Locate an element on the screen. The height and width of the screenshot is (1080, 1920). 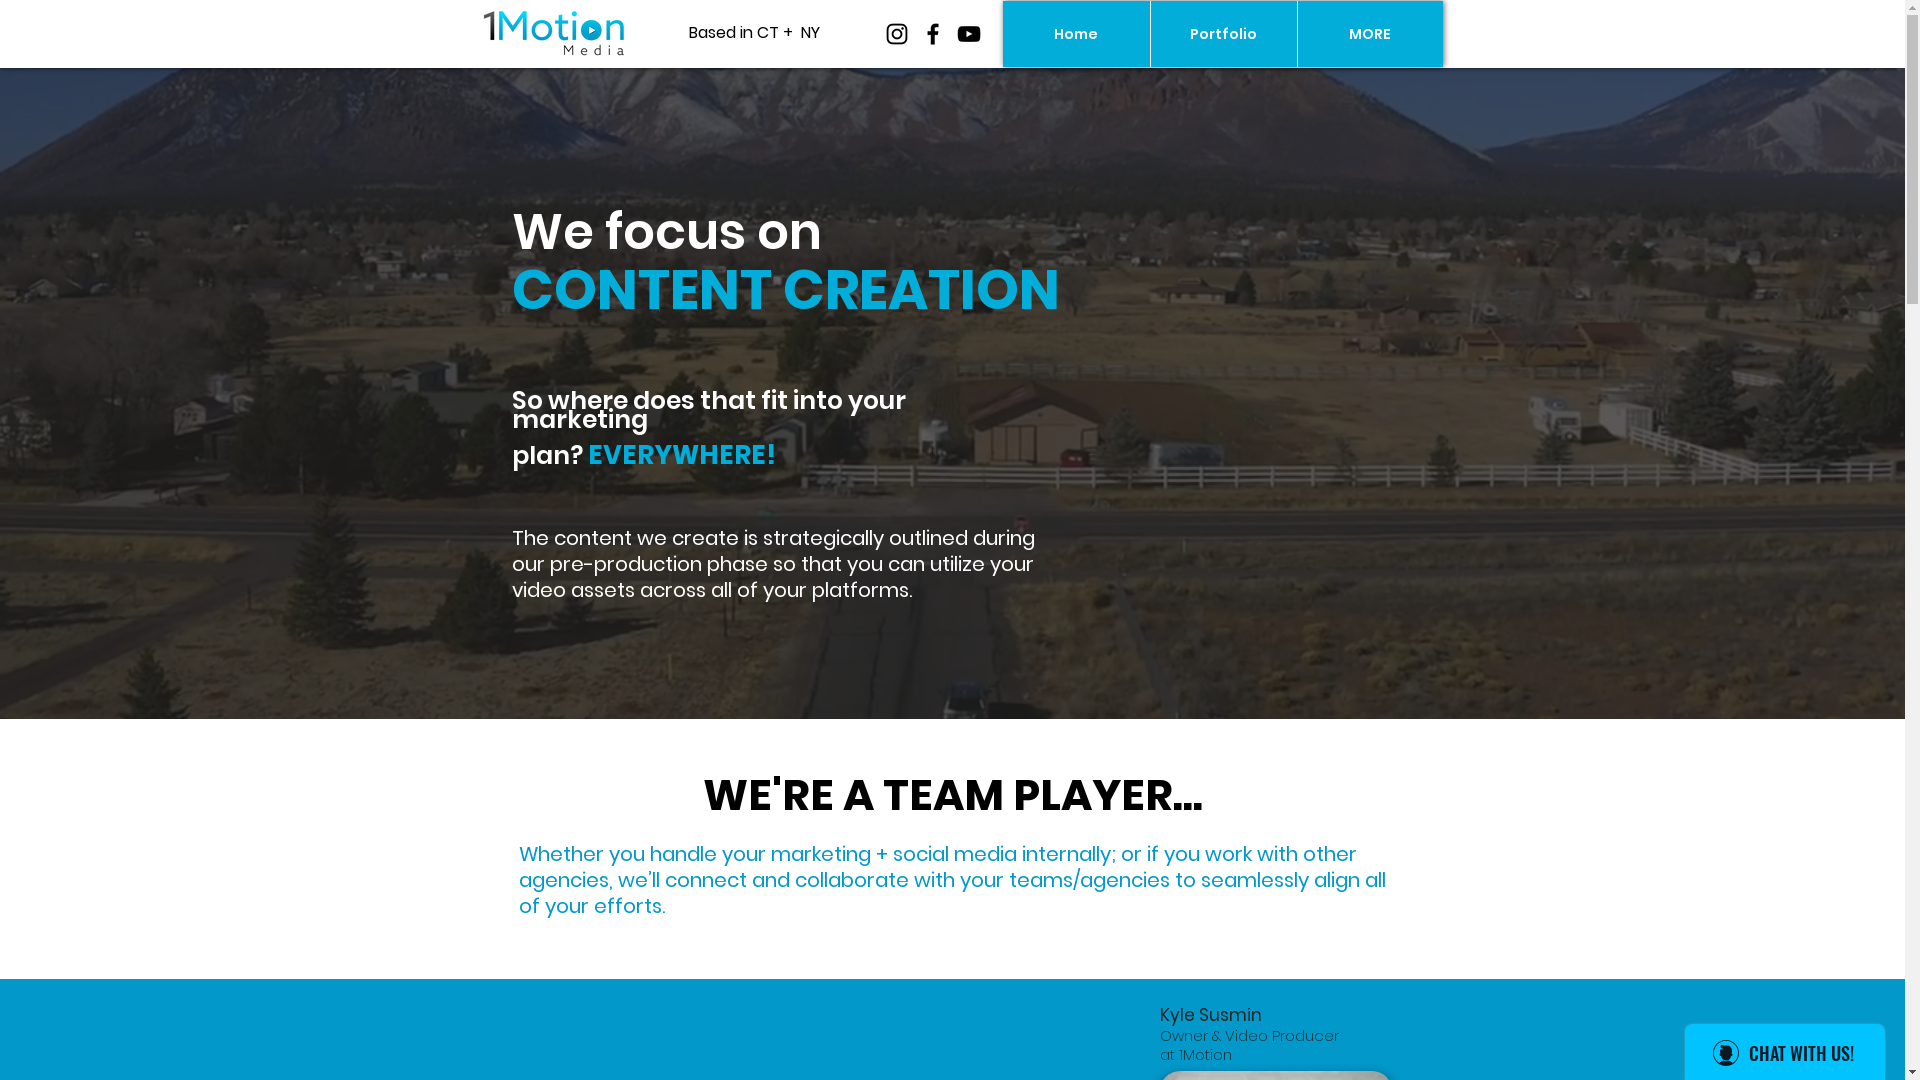
Portfolio is located at coordinates (1224, 34).